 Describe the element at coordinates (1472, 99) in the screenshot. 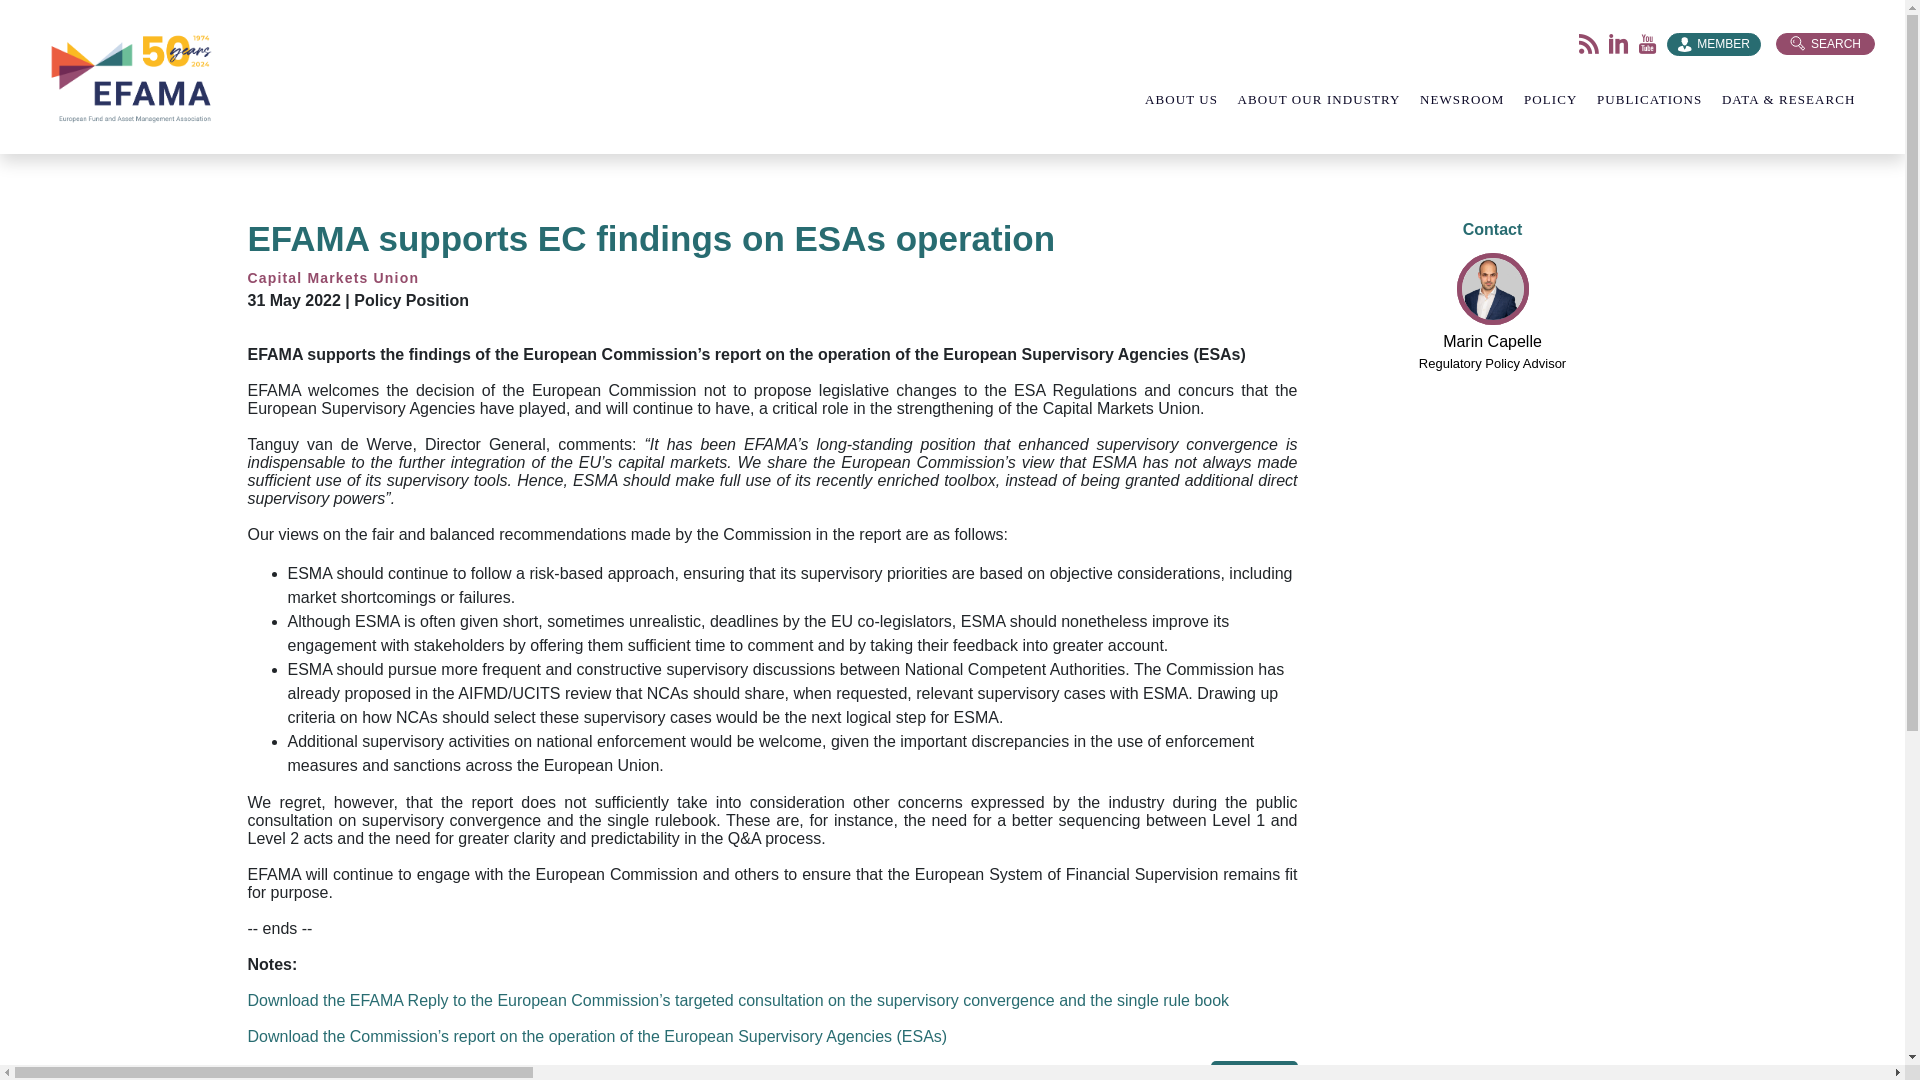

I see `NEWSROOM` at that location.